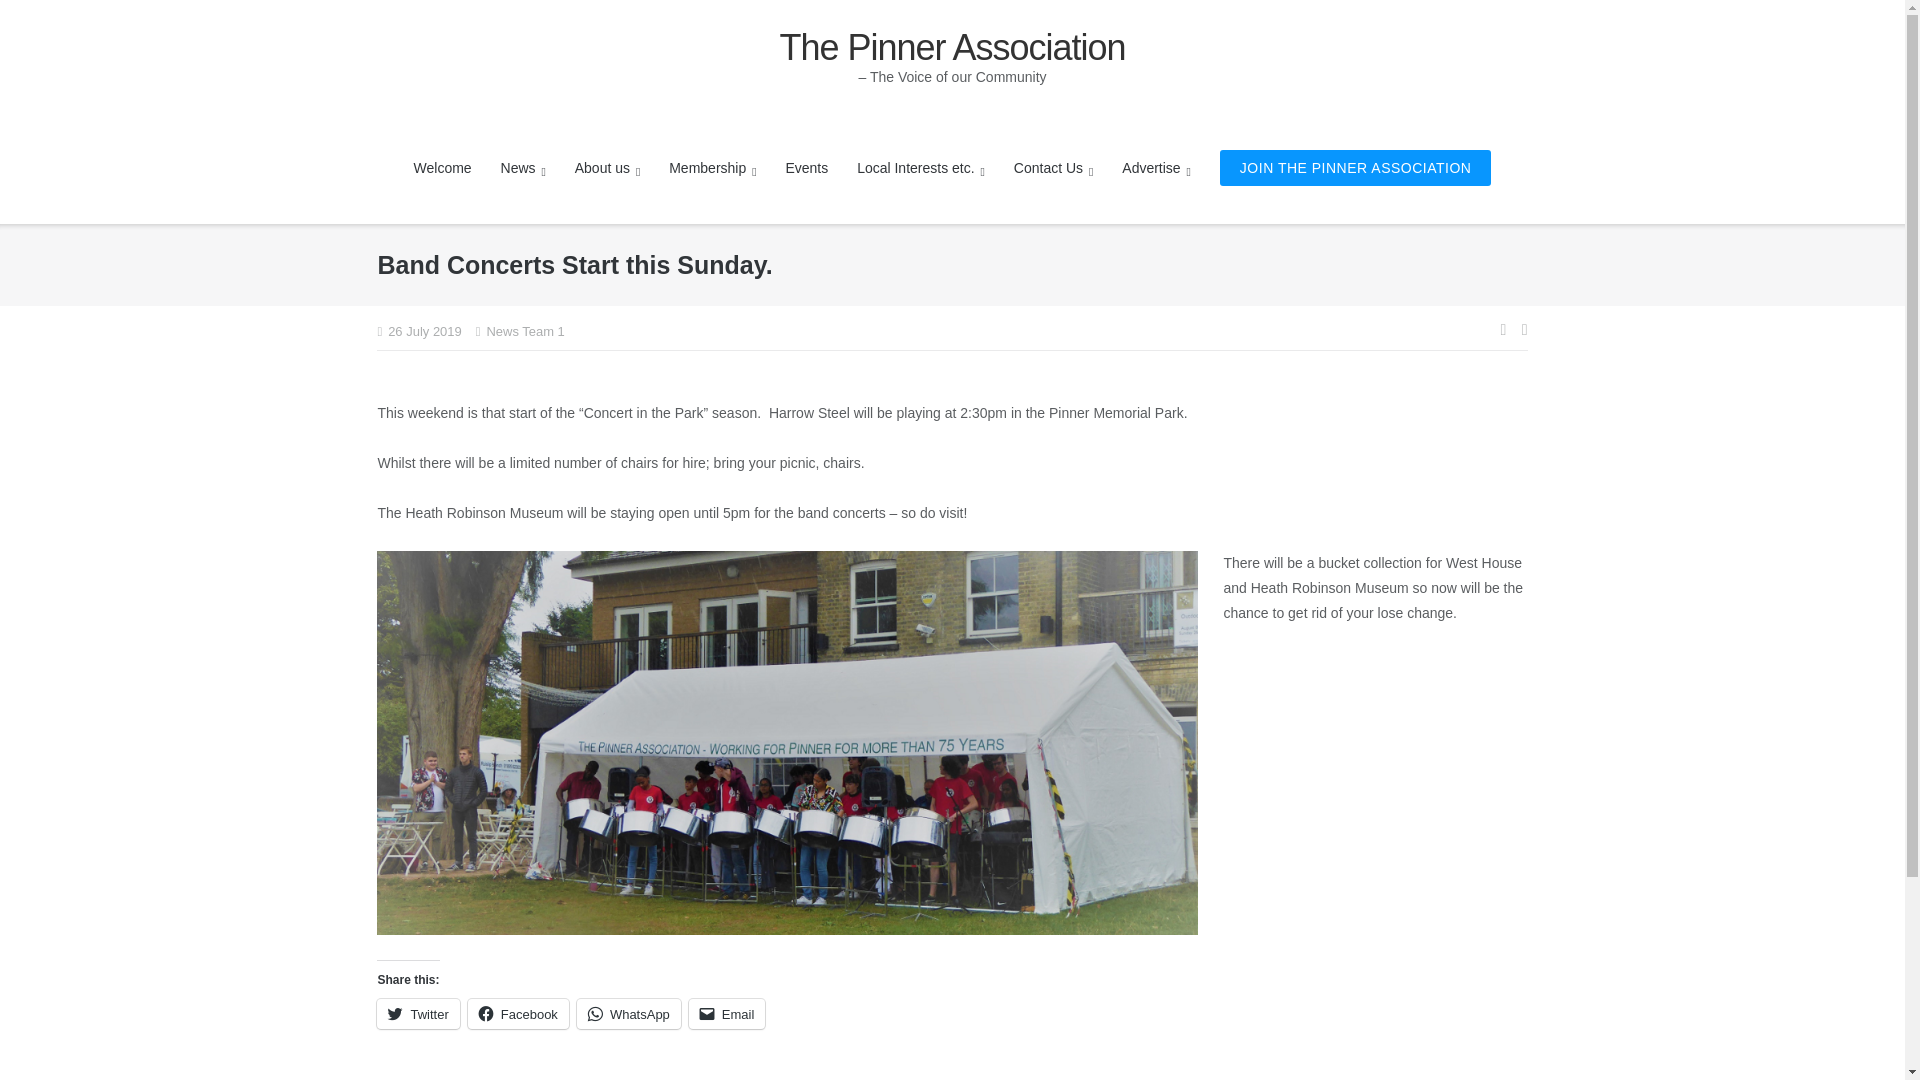 This screenshot has height=1080, width=1920. I want to click on Click to email a link to a friend, so click(728, 1014).